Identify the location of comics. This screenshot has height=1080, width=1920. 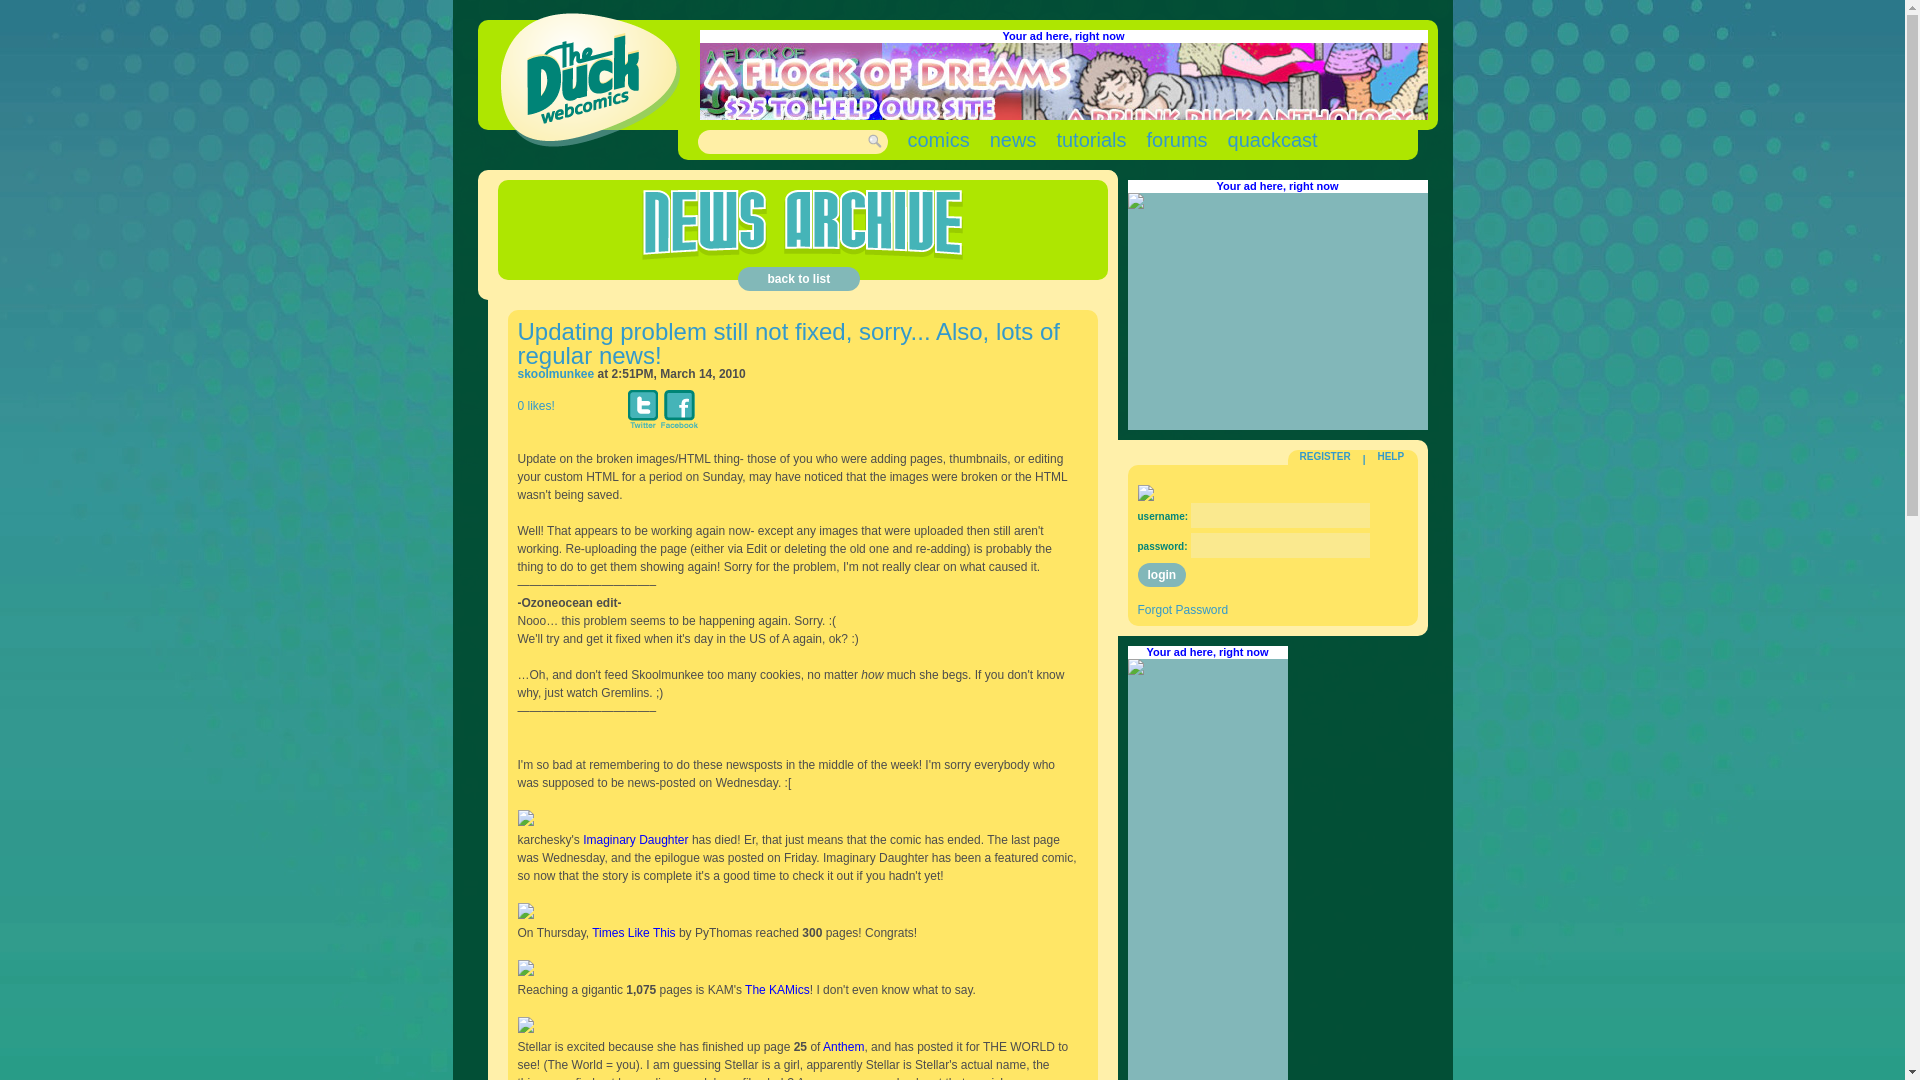
(938, 140).